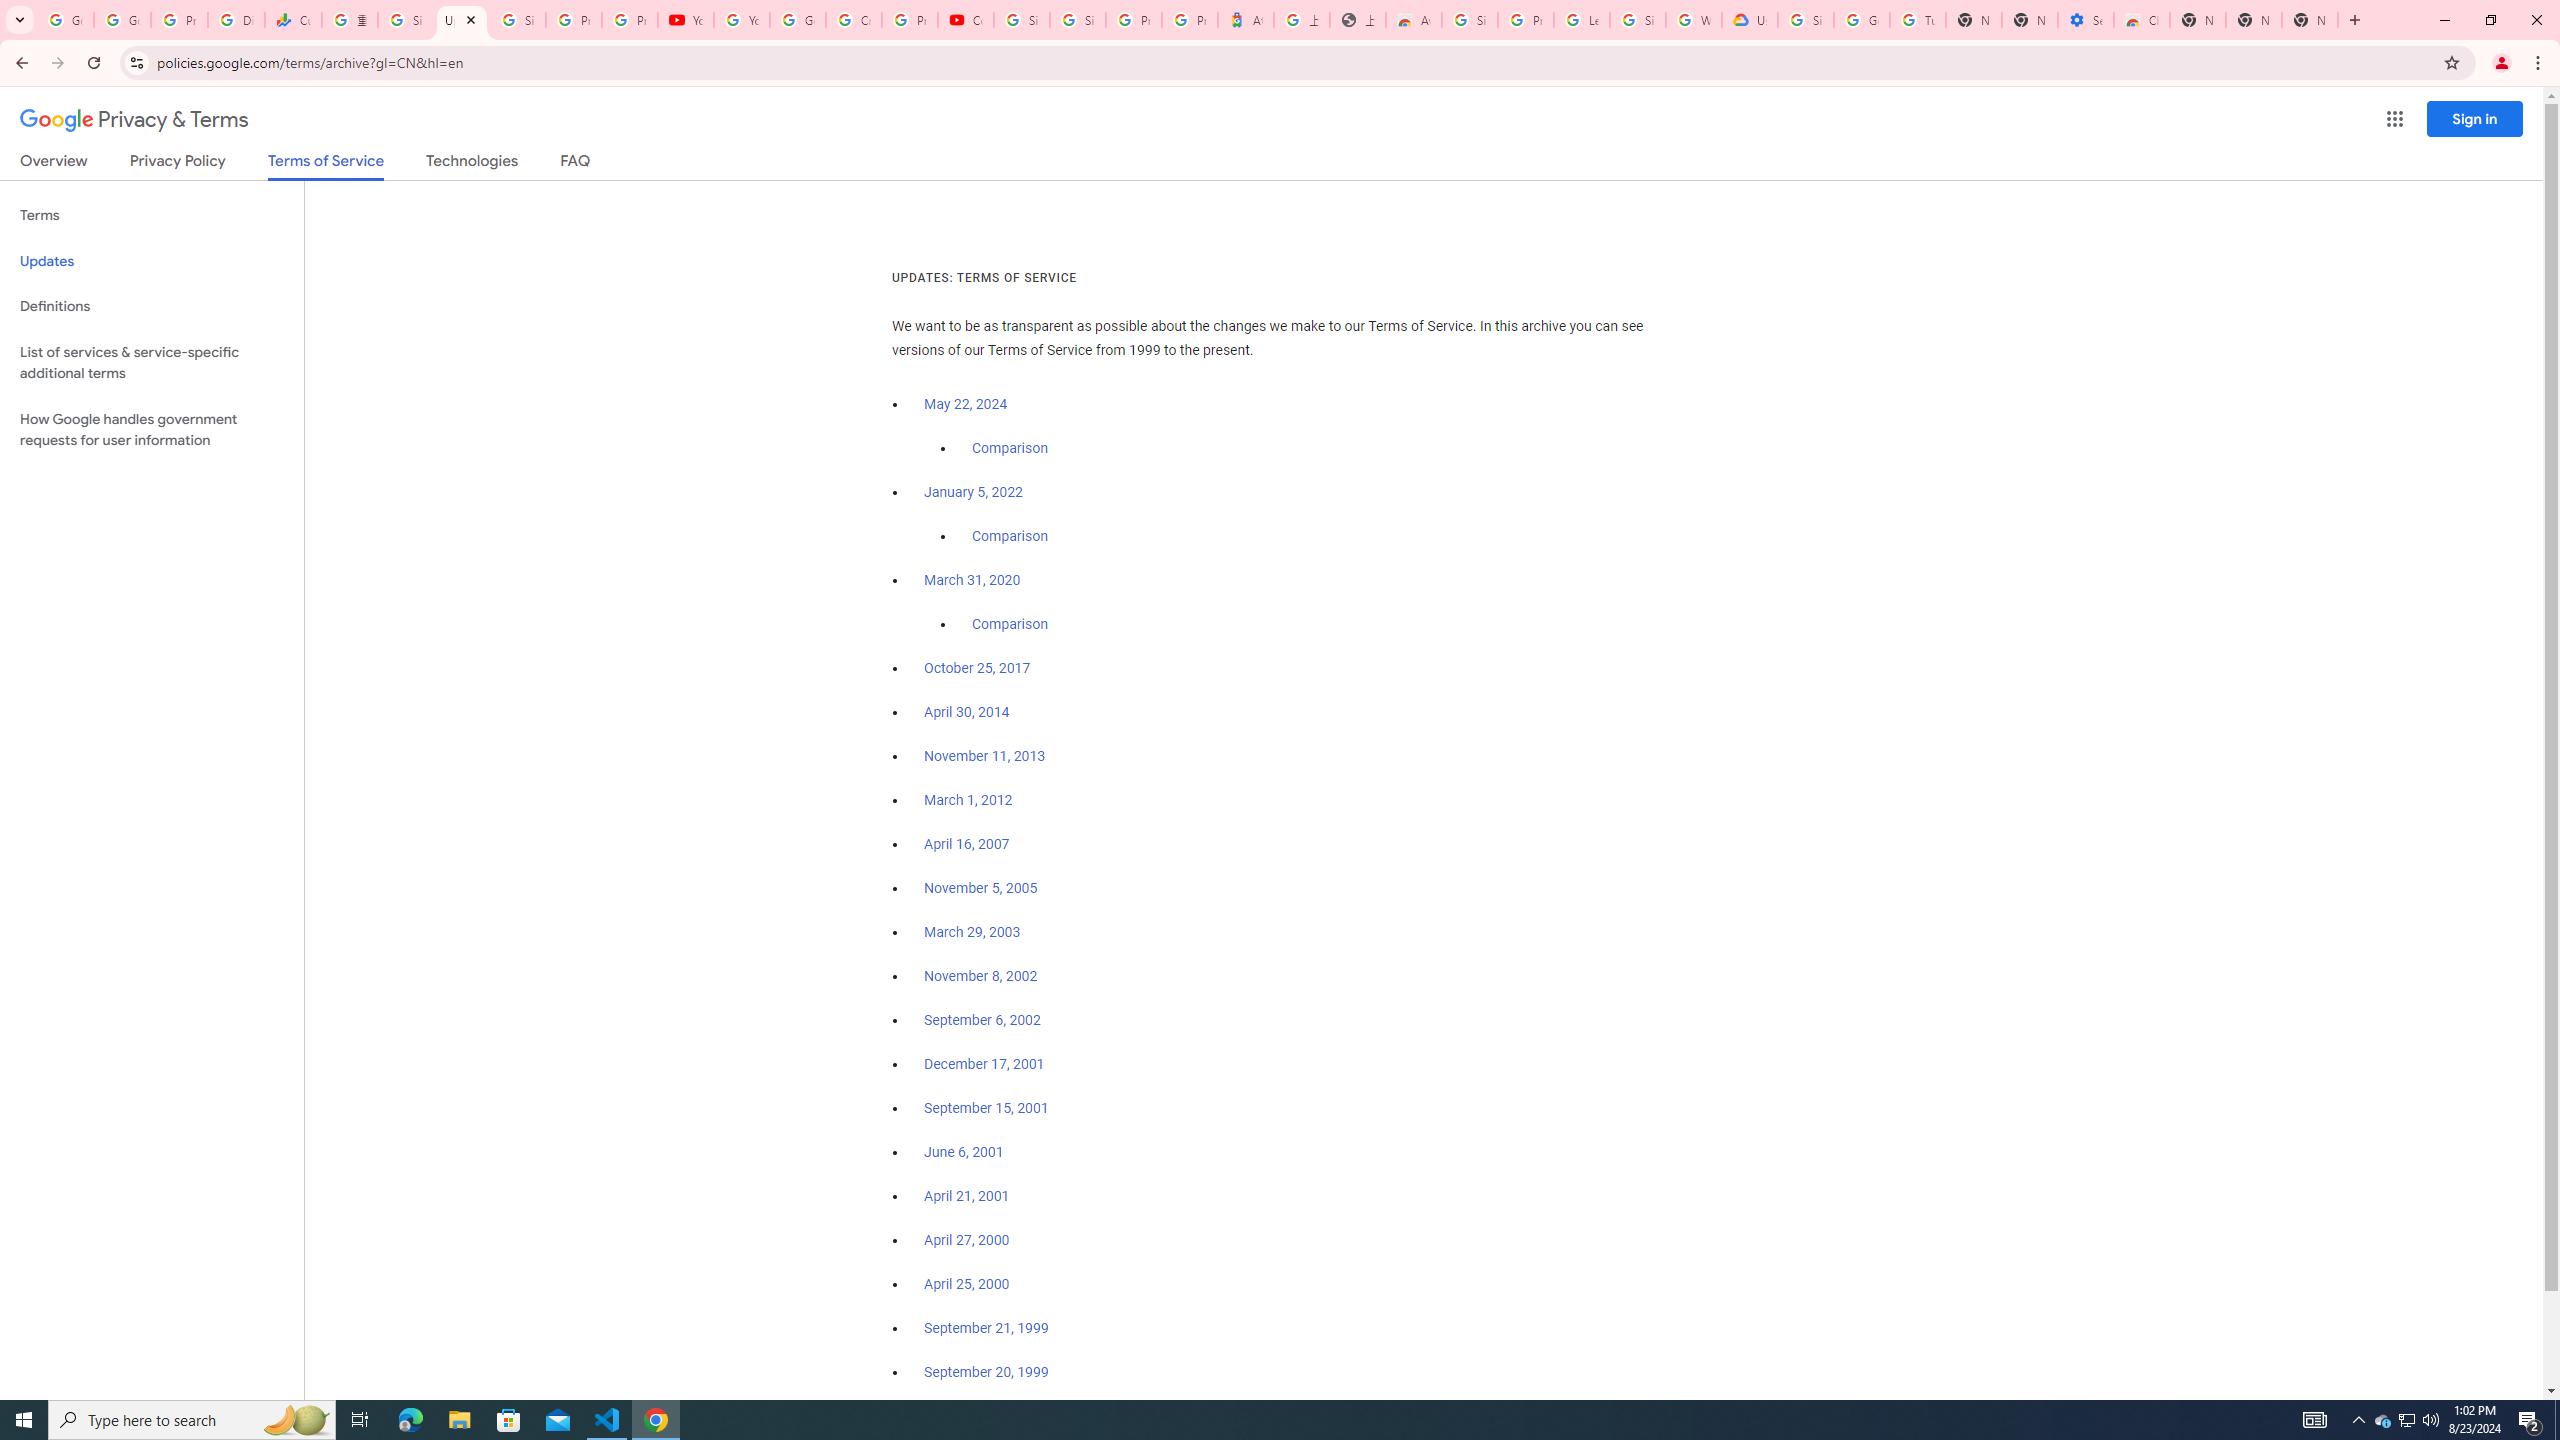 This screenshot has width=2560, height=1440. What do you see at coordinates (966, 405) in the screenshot?
I see `May 22, 2024` at bounding box center [966, 405].